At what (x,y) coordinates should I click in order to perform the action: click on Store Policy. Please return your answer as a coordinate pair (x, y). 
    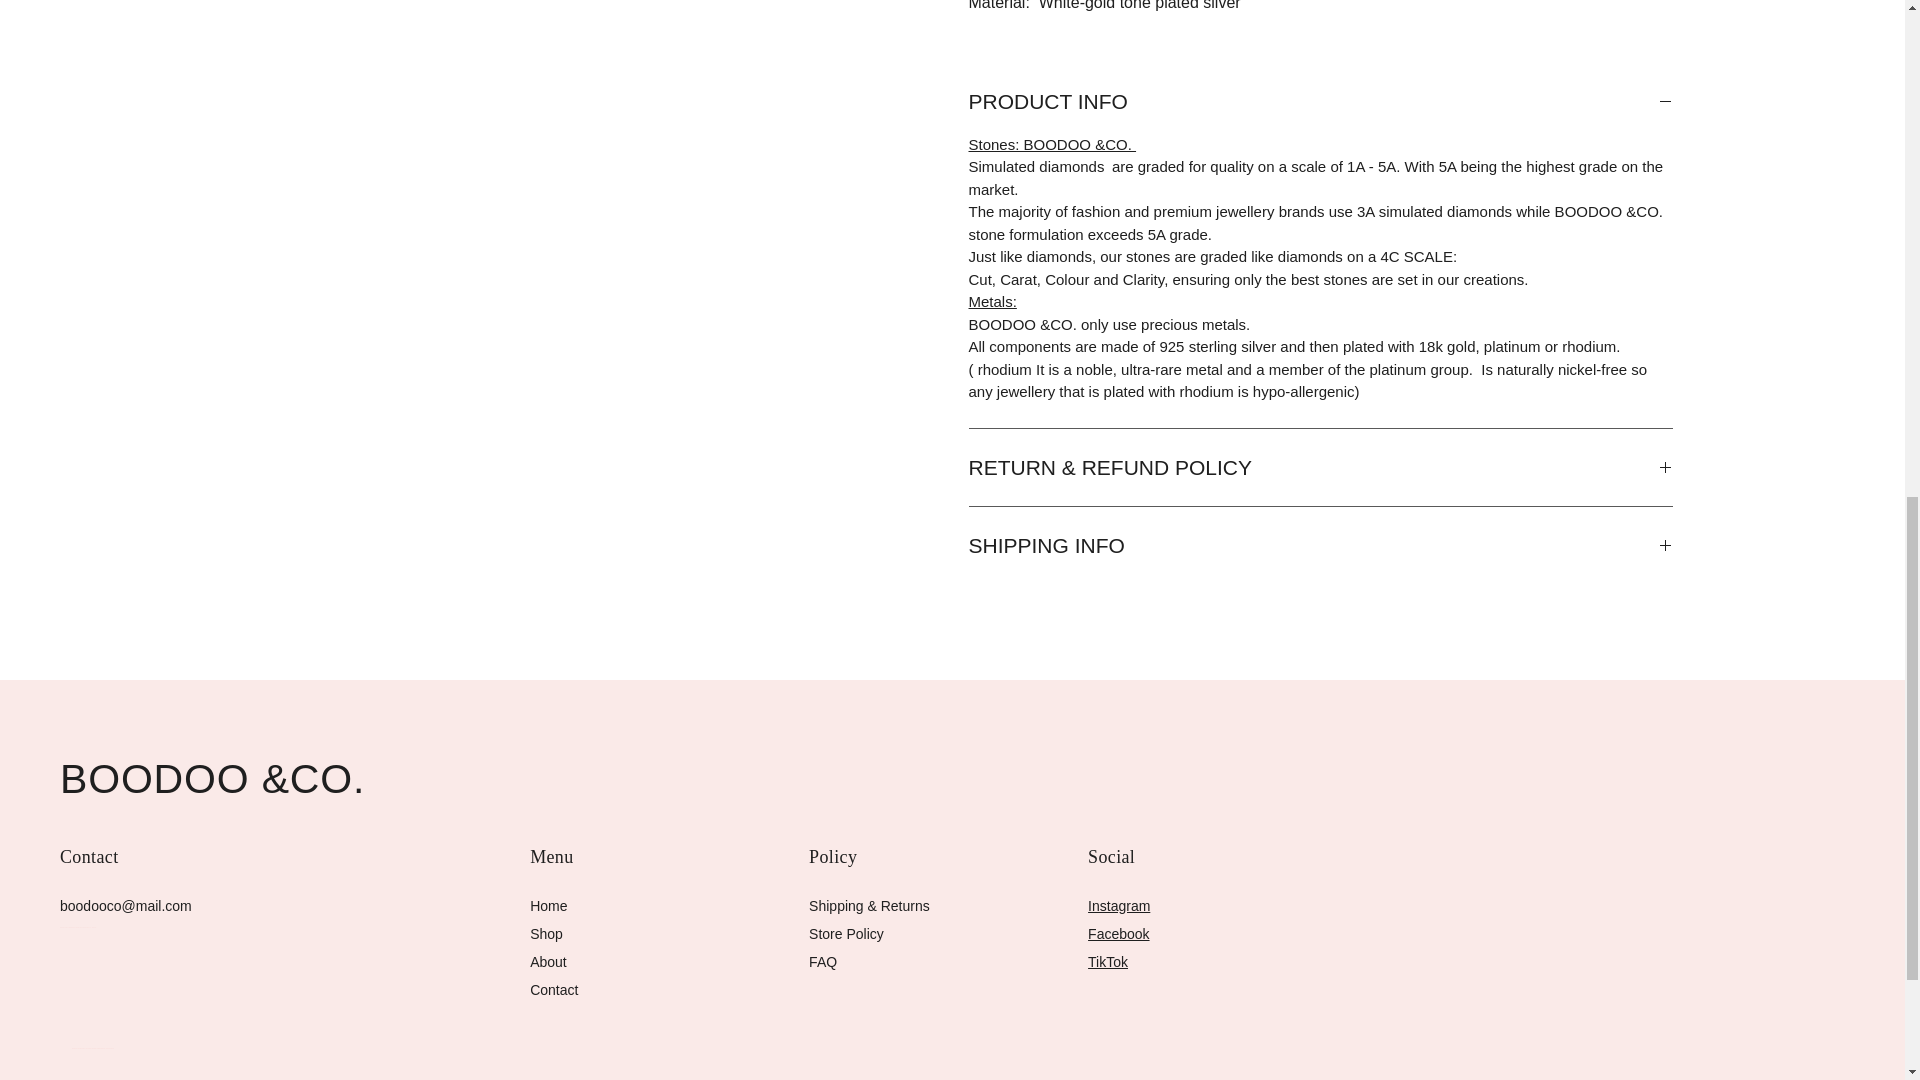
    Looking at the image, I should click on (846, 933).